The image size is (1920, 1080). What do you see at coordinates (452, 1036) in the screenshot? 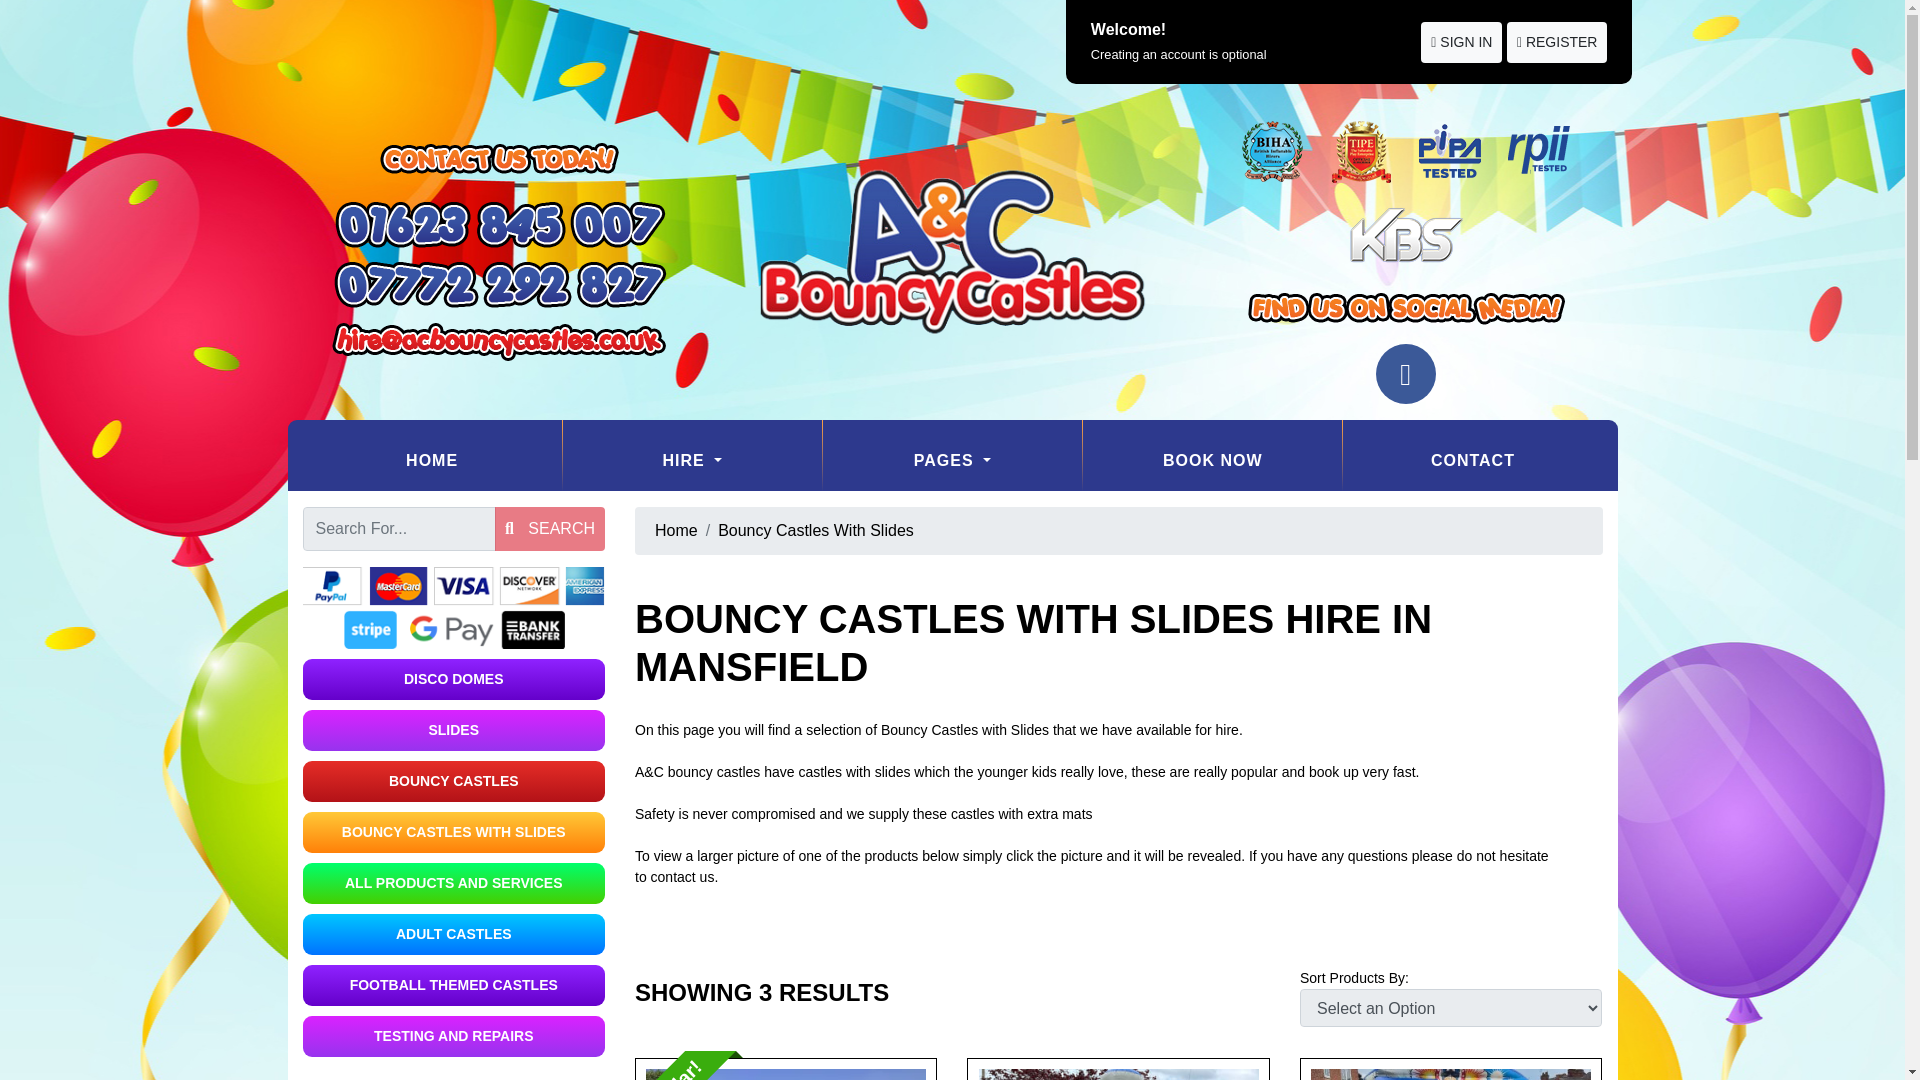
I see `TESTING AND REPAIRS` at bounding box center [452, 1036].